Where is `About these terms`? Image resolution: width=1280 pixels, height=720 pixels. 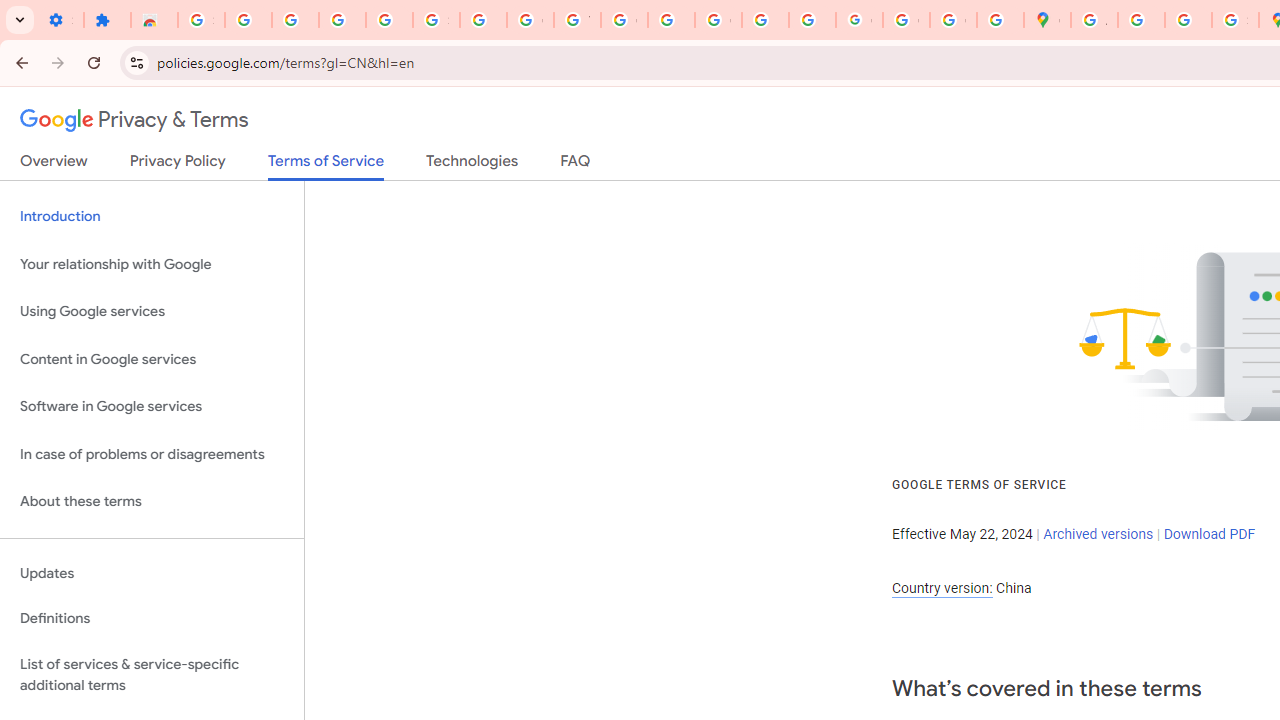 About these terms is located at coordinates (152, 502).